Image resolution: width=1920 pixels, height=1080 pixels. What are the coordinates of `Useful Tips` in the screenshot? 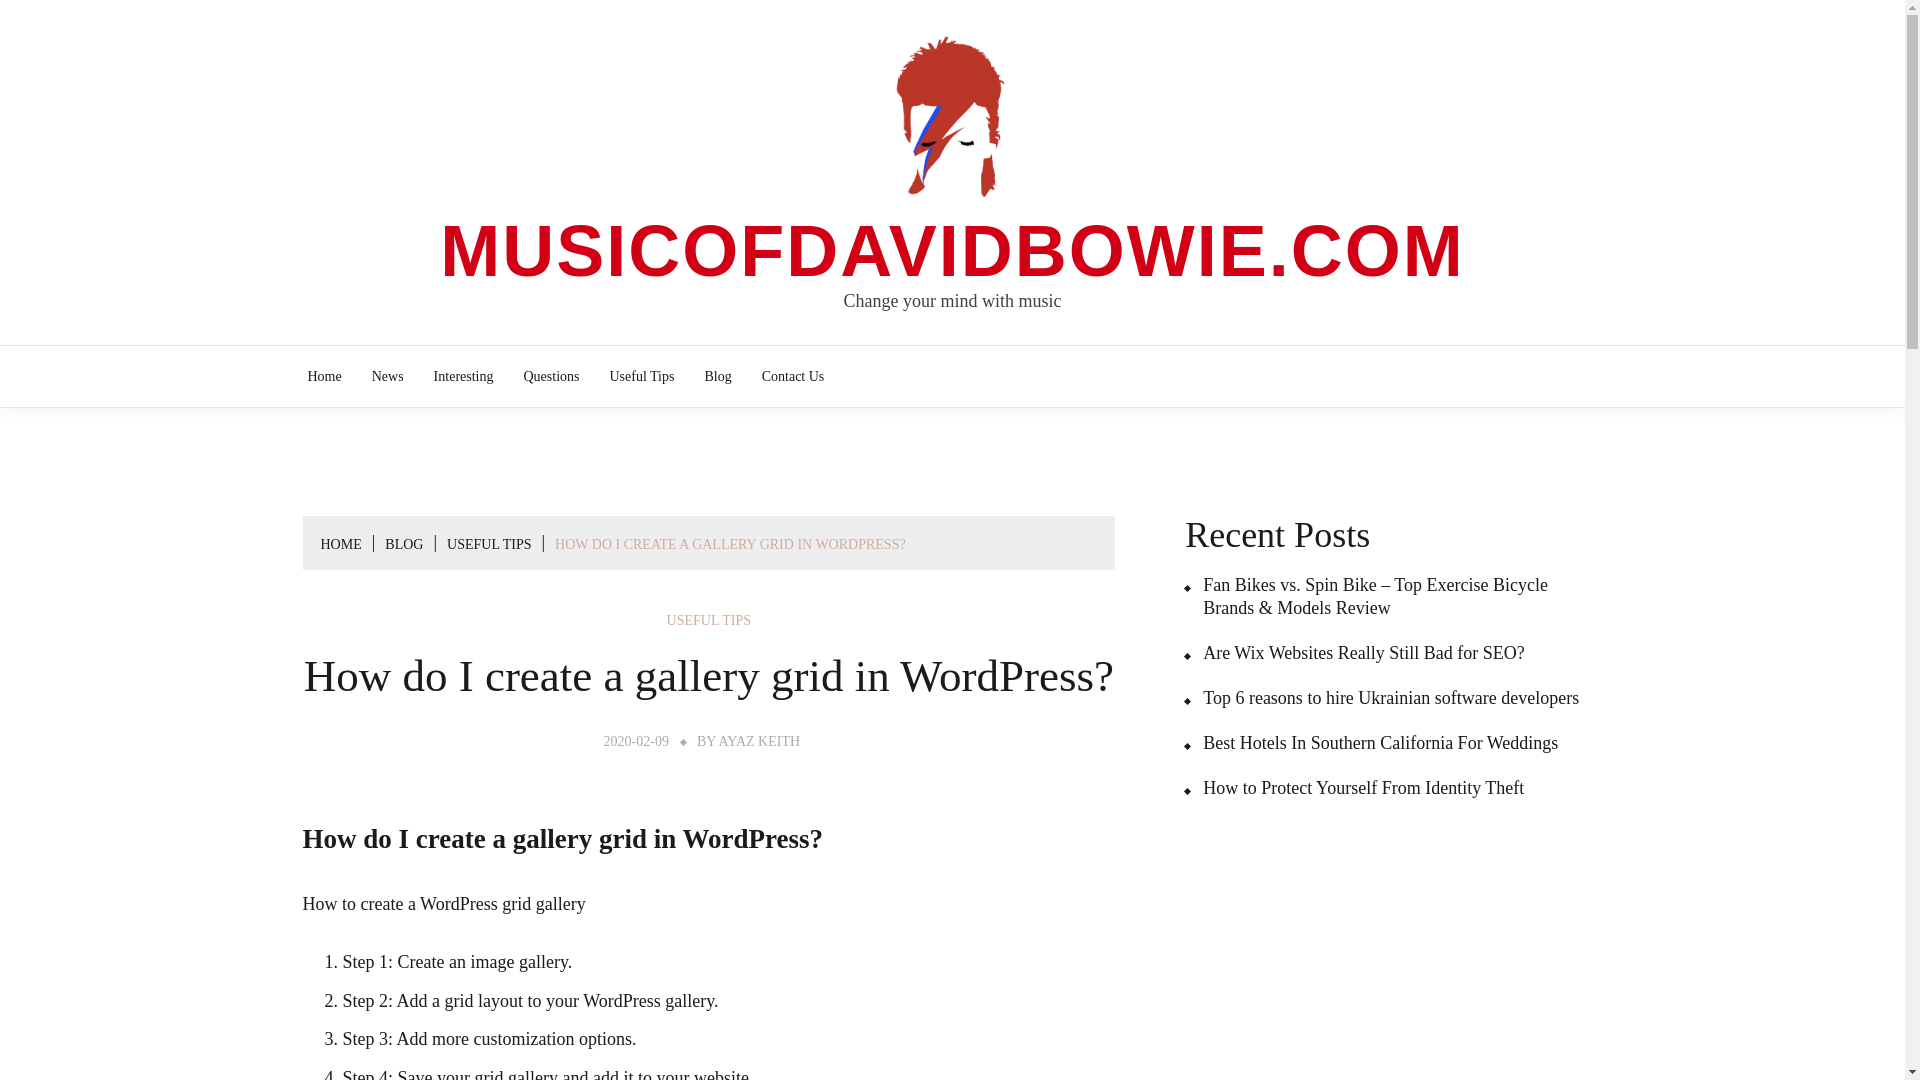 It's located at (642, 376).